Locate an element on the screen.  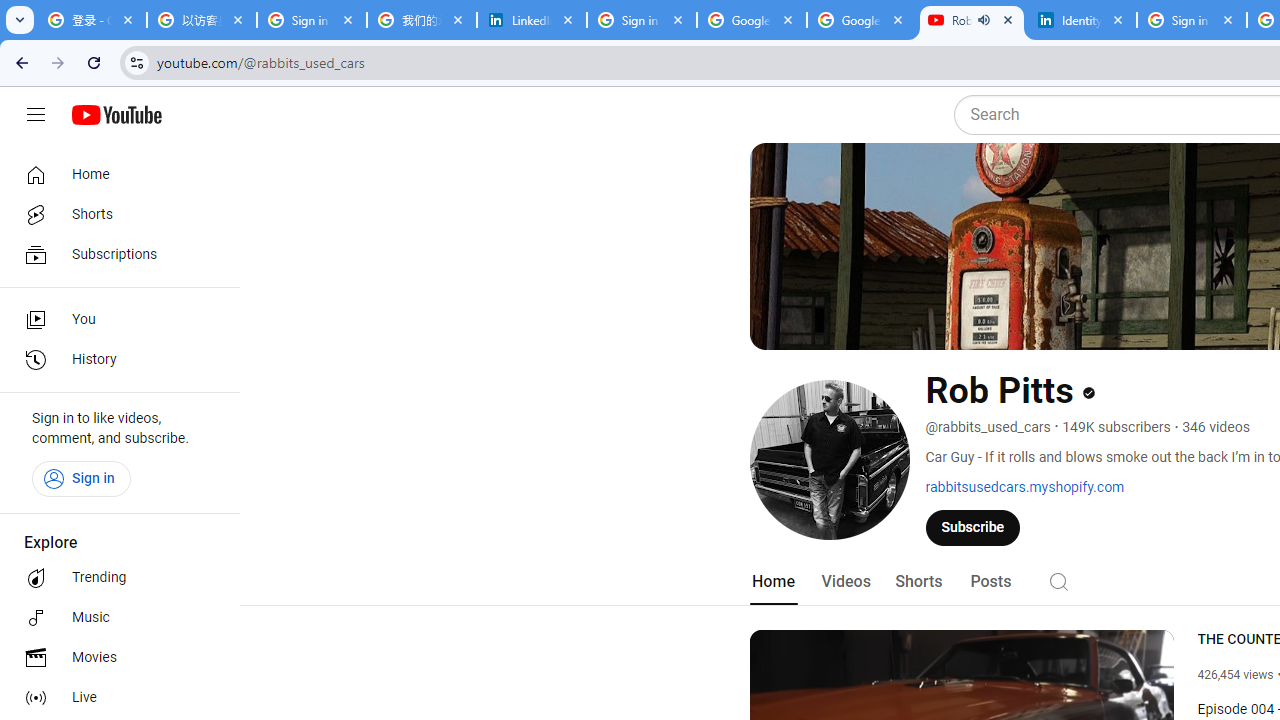
Sign in - Google Accounts is located at coordinates (642, 20).